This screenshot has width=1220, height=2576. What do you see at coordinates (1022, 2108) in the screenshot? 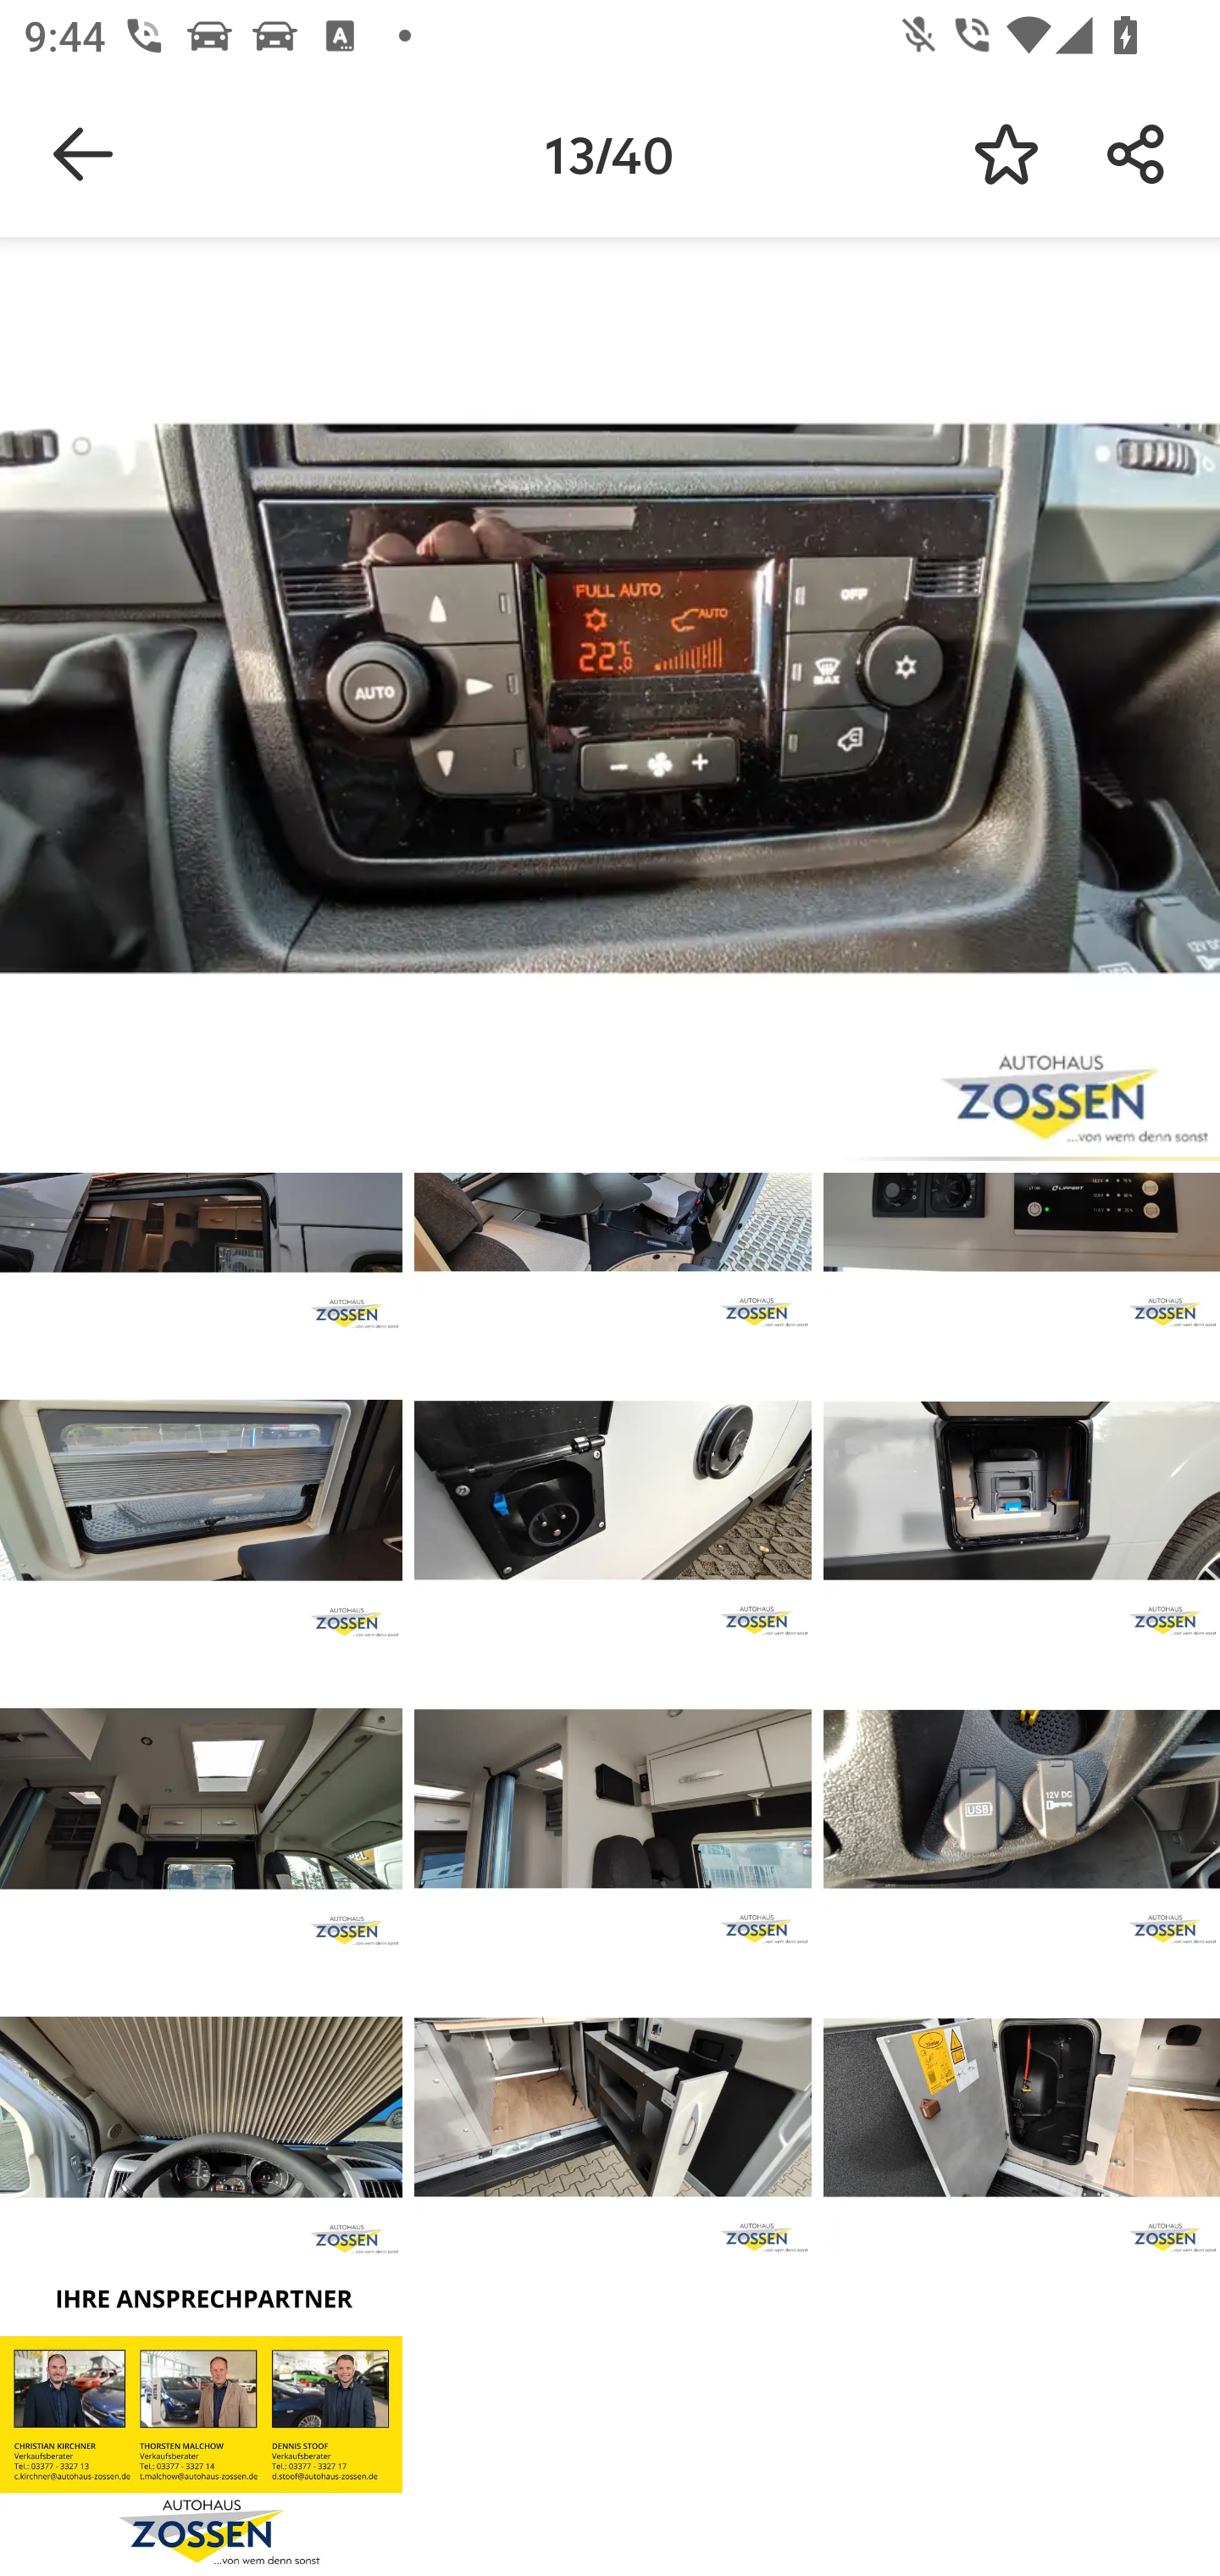
I see `image` at bounding box center [1022, 2108].